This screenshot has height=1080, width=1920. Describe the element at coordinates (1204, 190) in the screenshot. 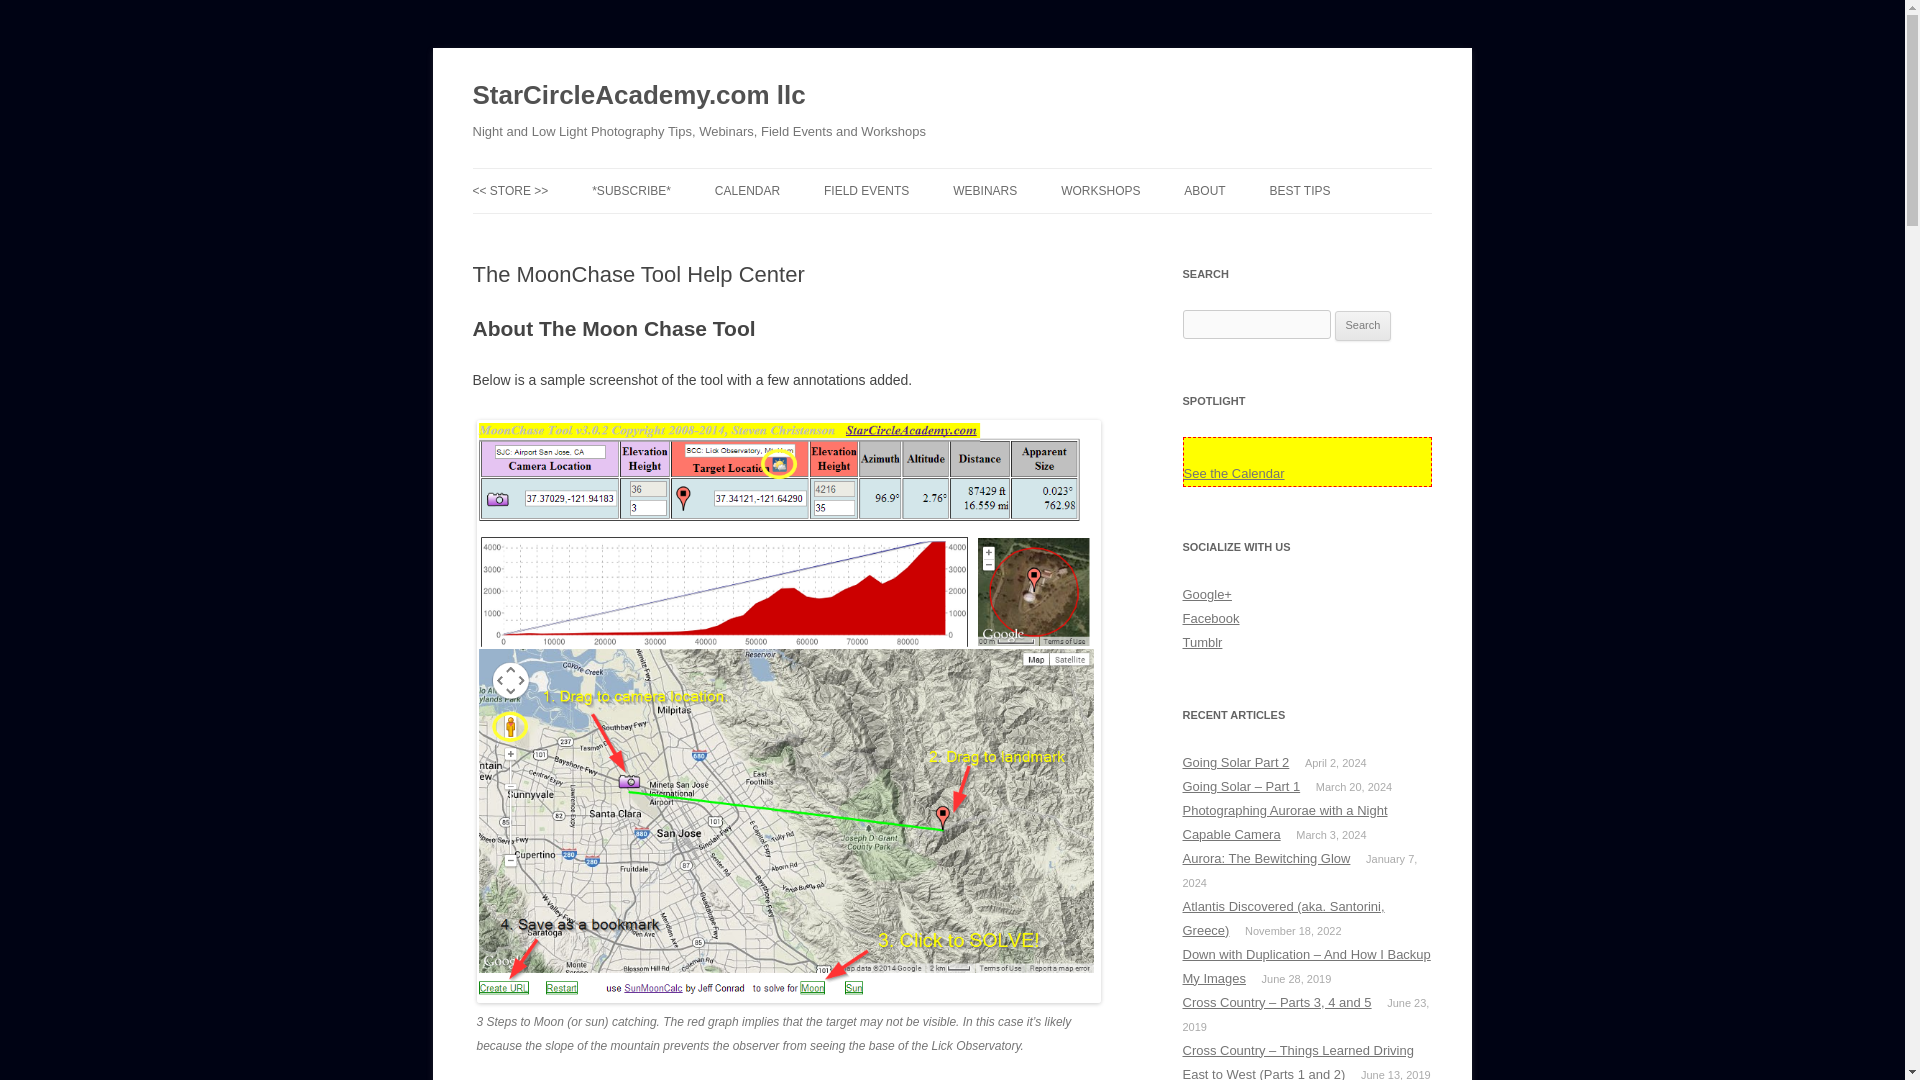

I see `ABOUT` at that location.